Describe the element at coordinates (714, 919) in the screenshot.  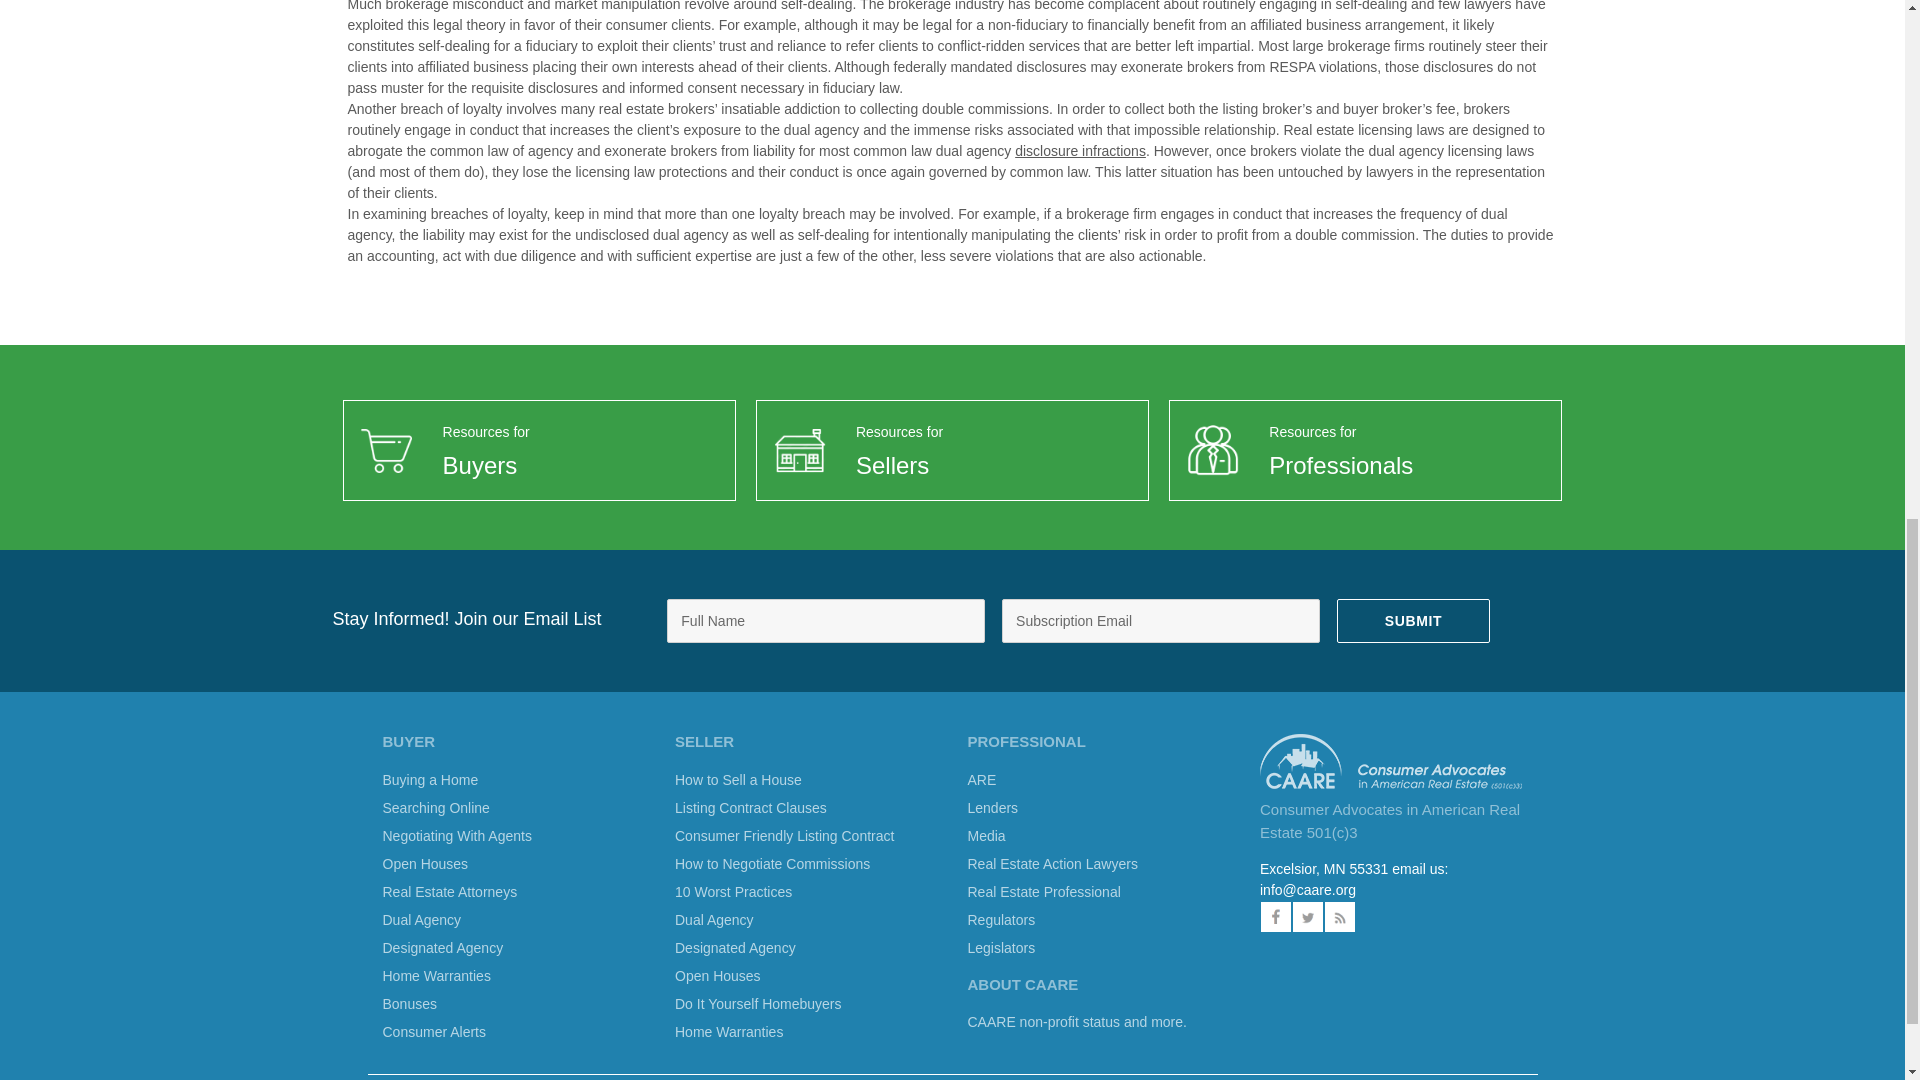
I see `Dual Agency` at that location.